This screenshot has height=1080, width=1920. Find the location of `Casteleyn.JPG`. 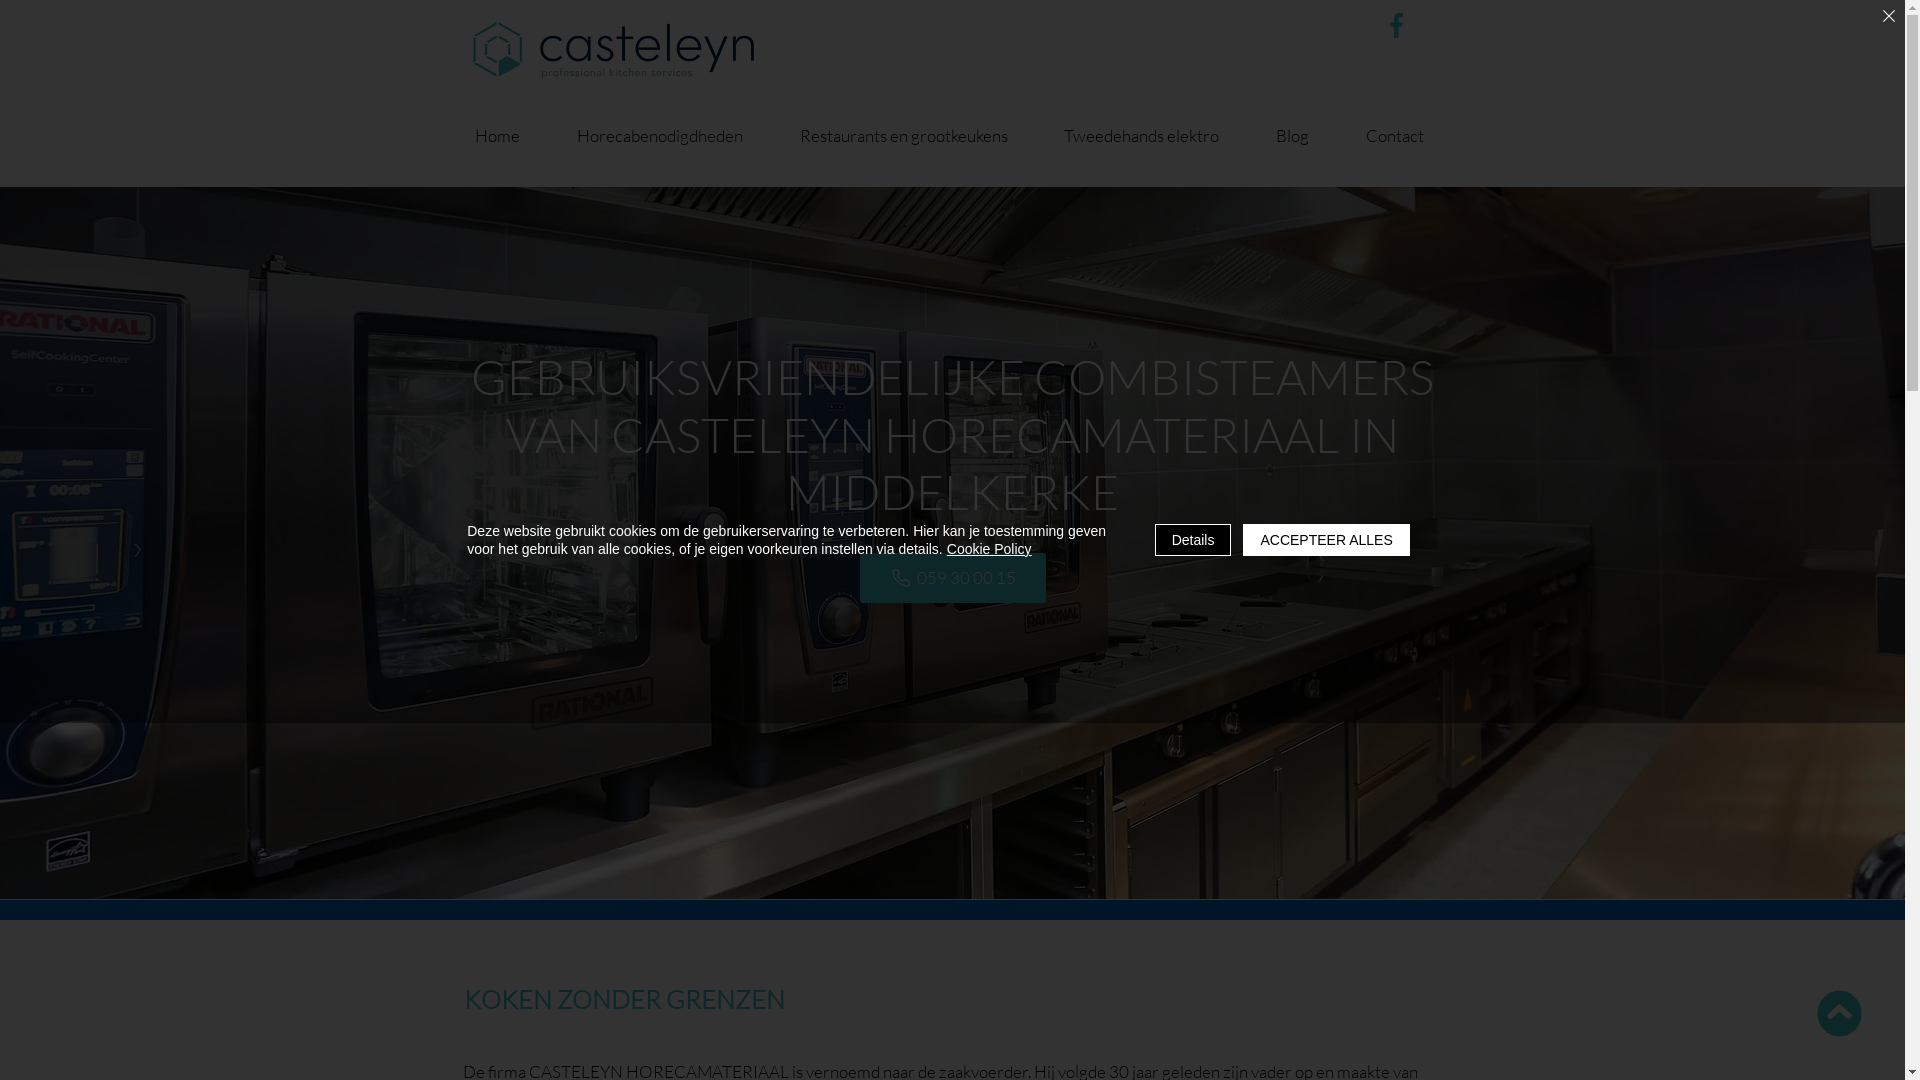

Casteleyn.JPG is located at coordinates (612, 48).